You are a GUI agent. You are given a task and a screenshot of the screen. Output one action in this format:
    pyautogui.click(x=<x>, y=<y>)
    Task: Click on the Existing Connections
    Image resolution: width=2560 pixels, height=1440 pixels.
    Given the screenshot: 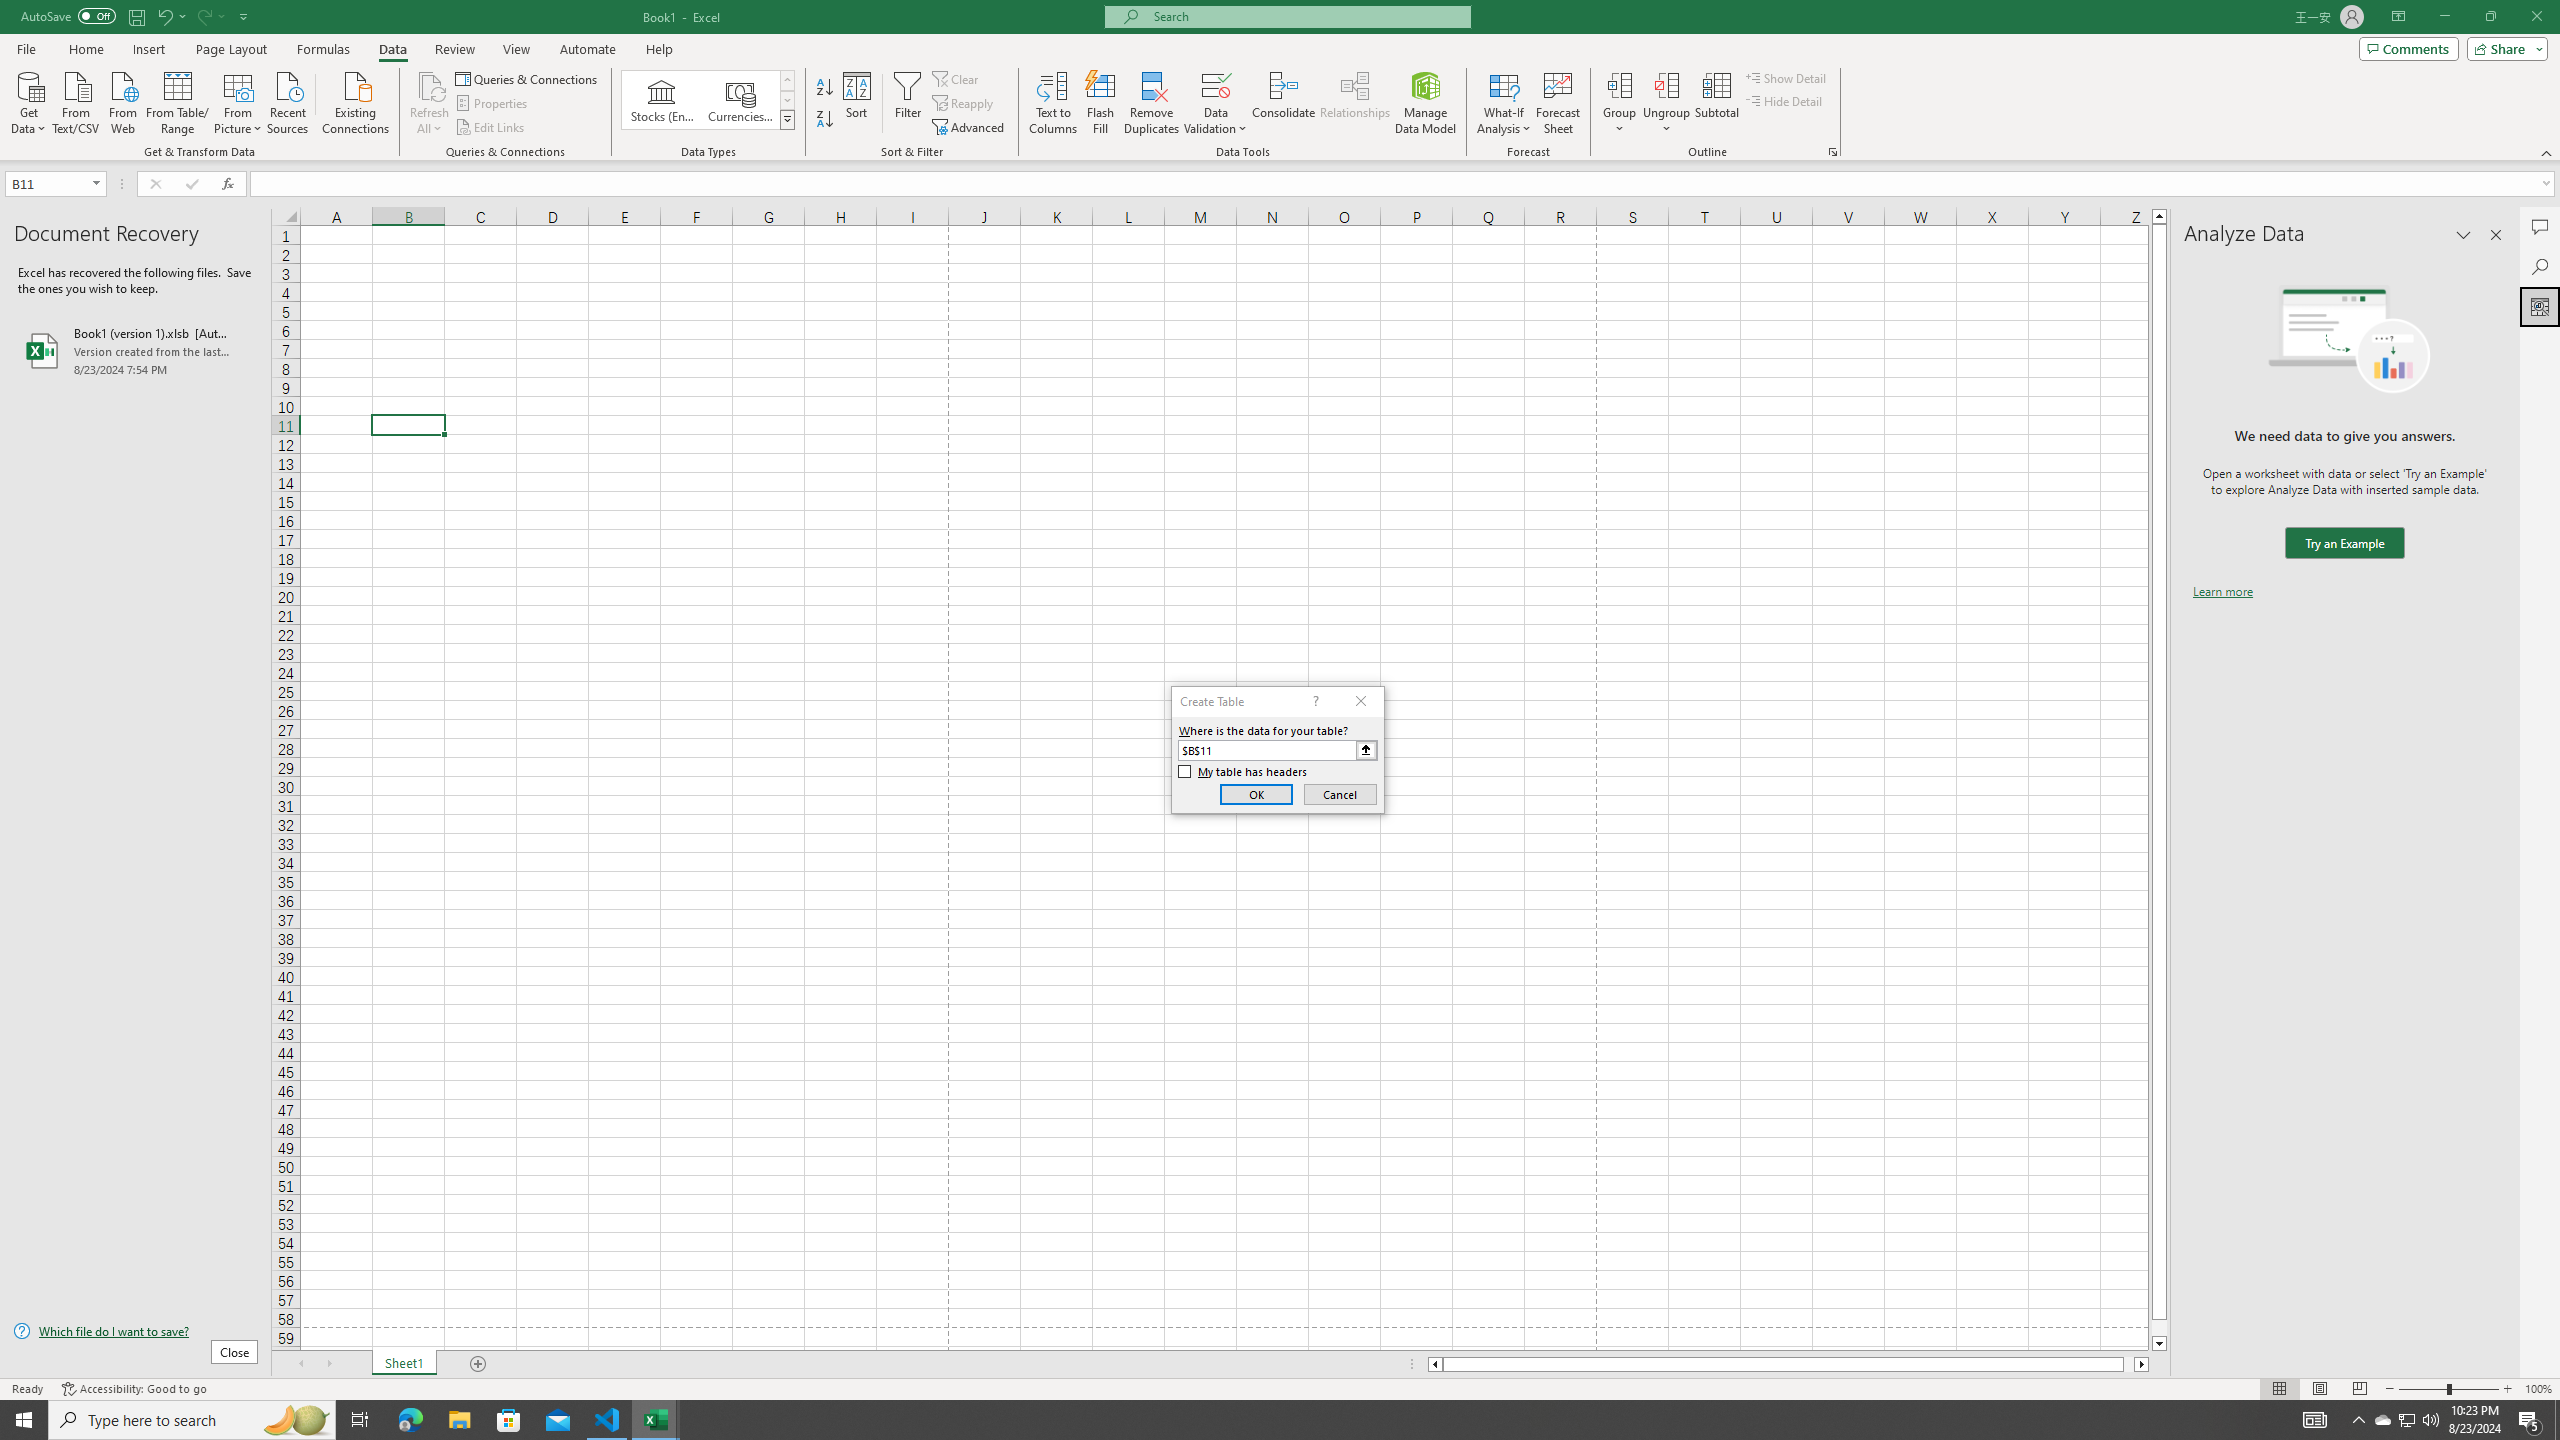 What is the action you would take?
    pyautogui.click(x=356, y=101)
    